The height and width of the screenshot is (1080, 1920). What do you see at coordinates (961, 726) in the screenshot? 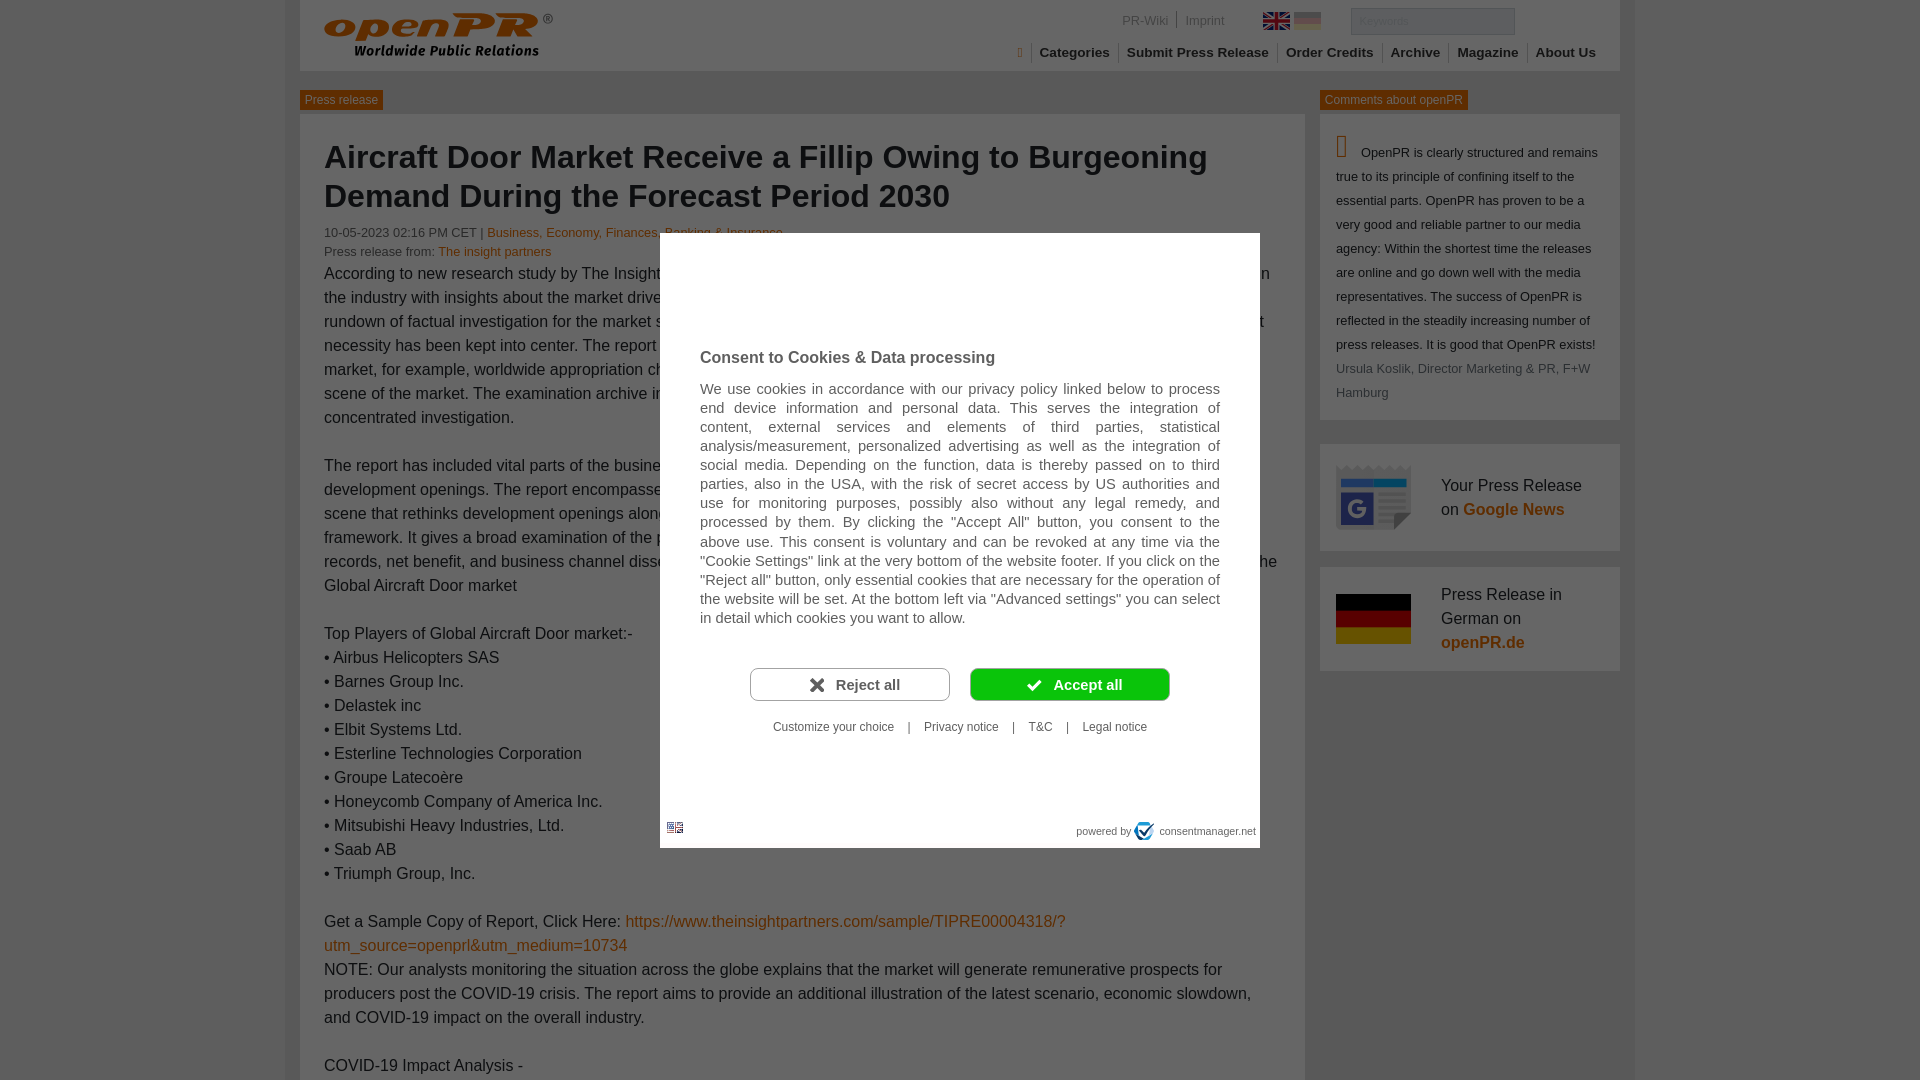
I see `Privacy notice` at bounding box center [961, 726].